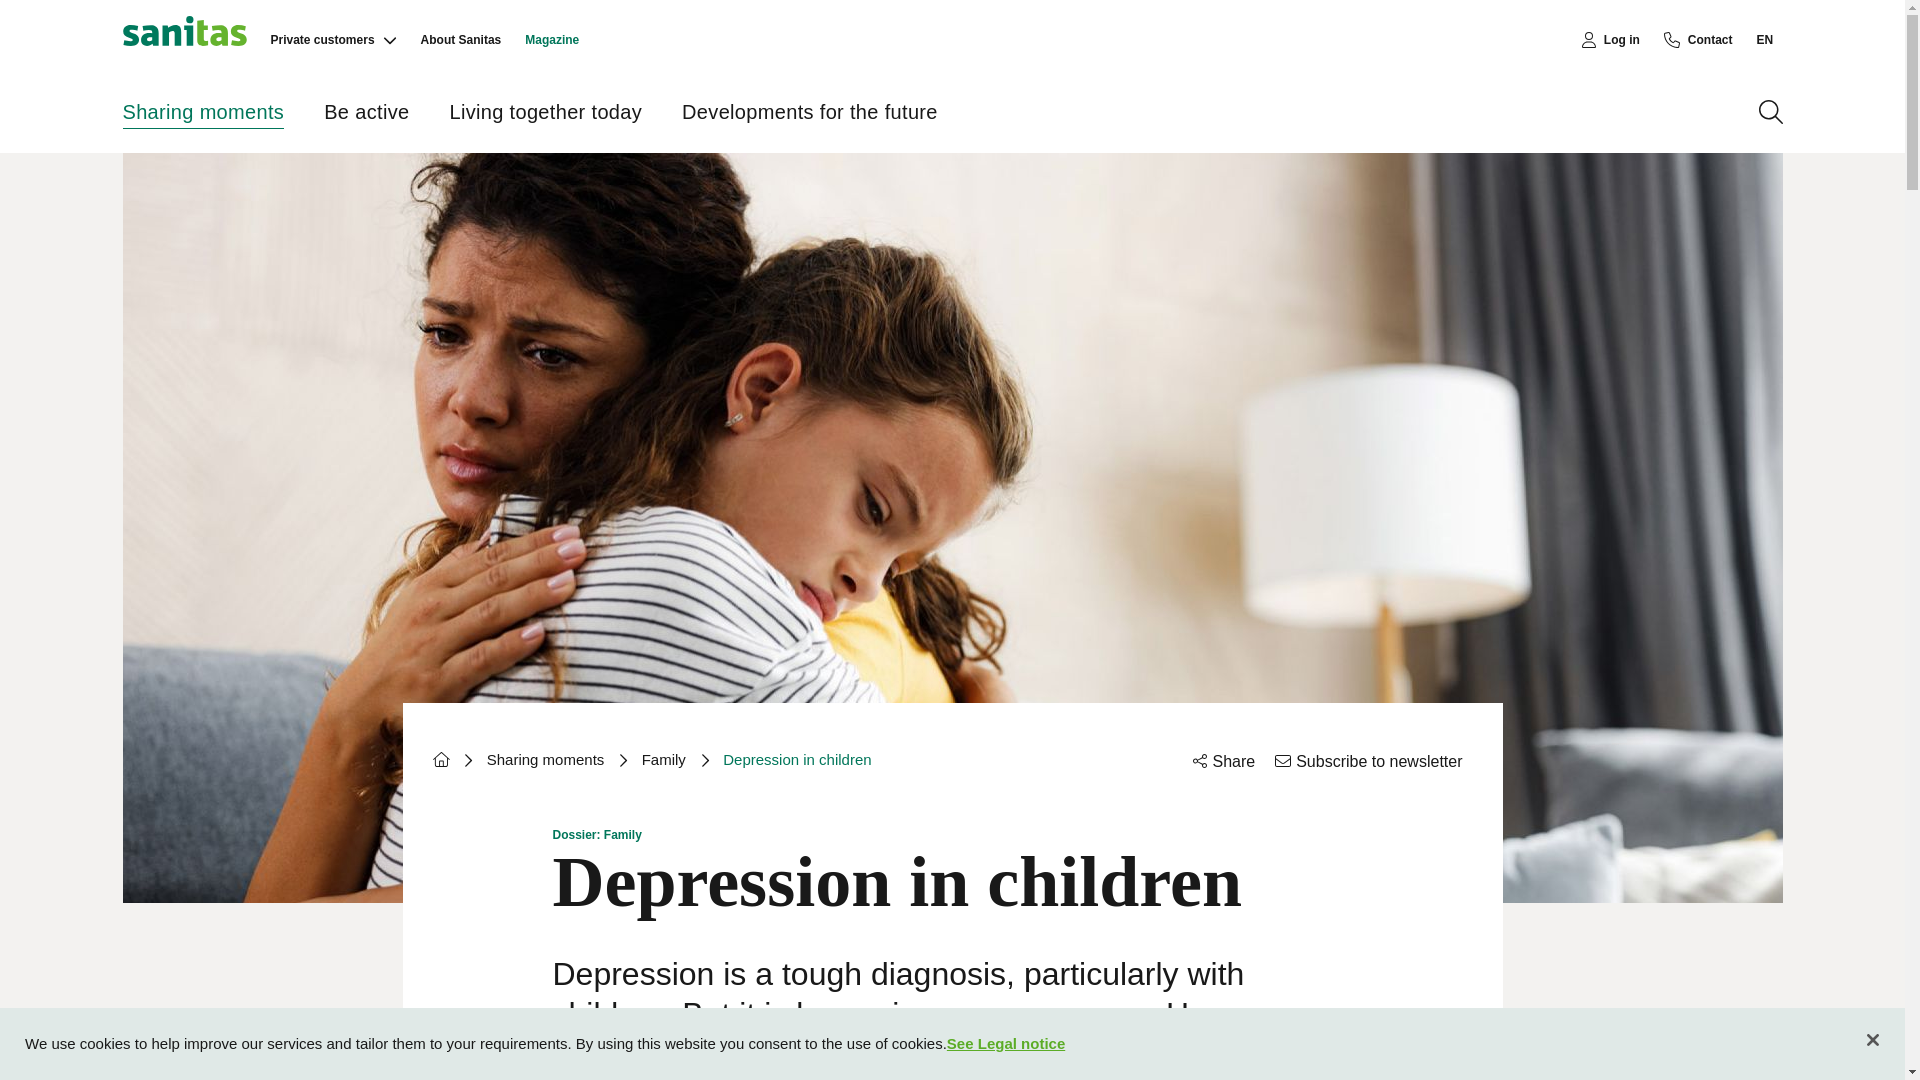 The width and height of the screenshot is (1920, 1080). Describe the element at coordinates (546, 760) in the screenshot. I see `Sharing moments` at that location.